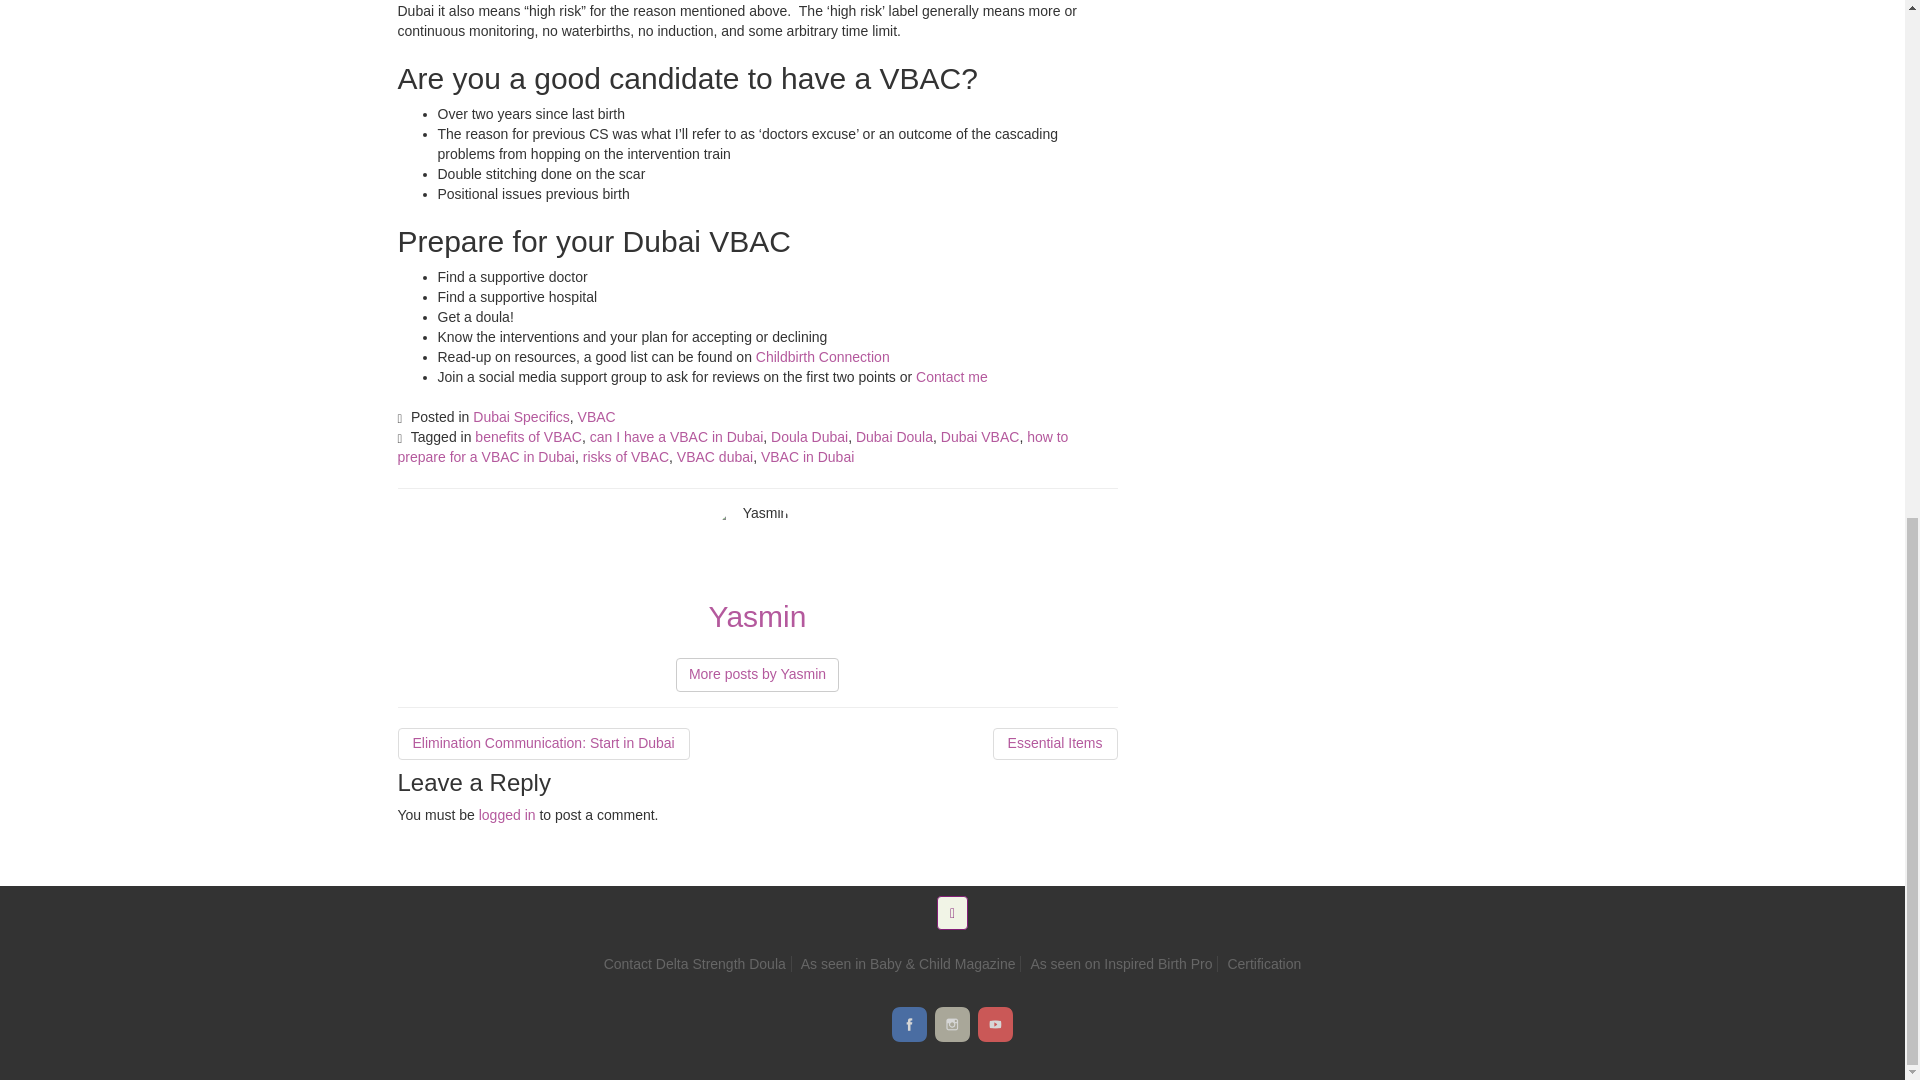 The image size is (1920, 1080). I want to click on VBAC, so click(596, 417).